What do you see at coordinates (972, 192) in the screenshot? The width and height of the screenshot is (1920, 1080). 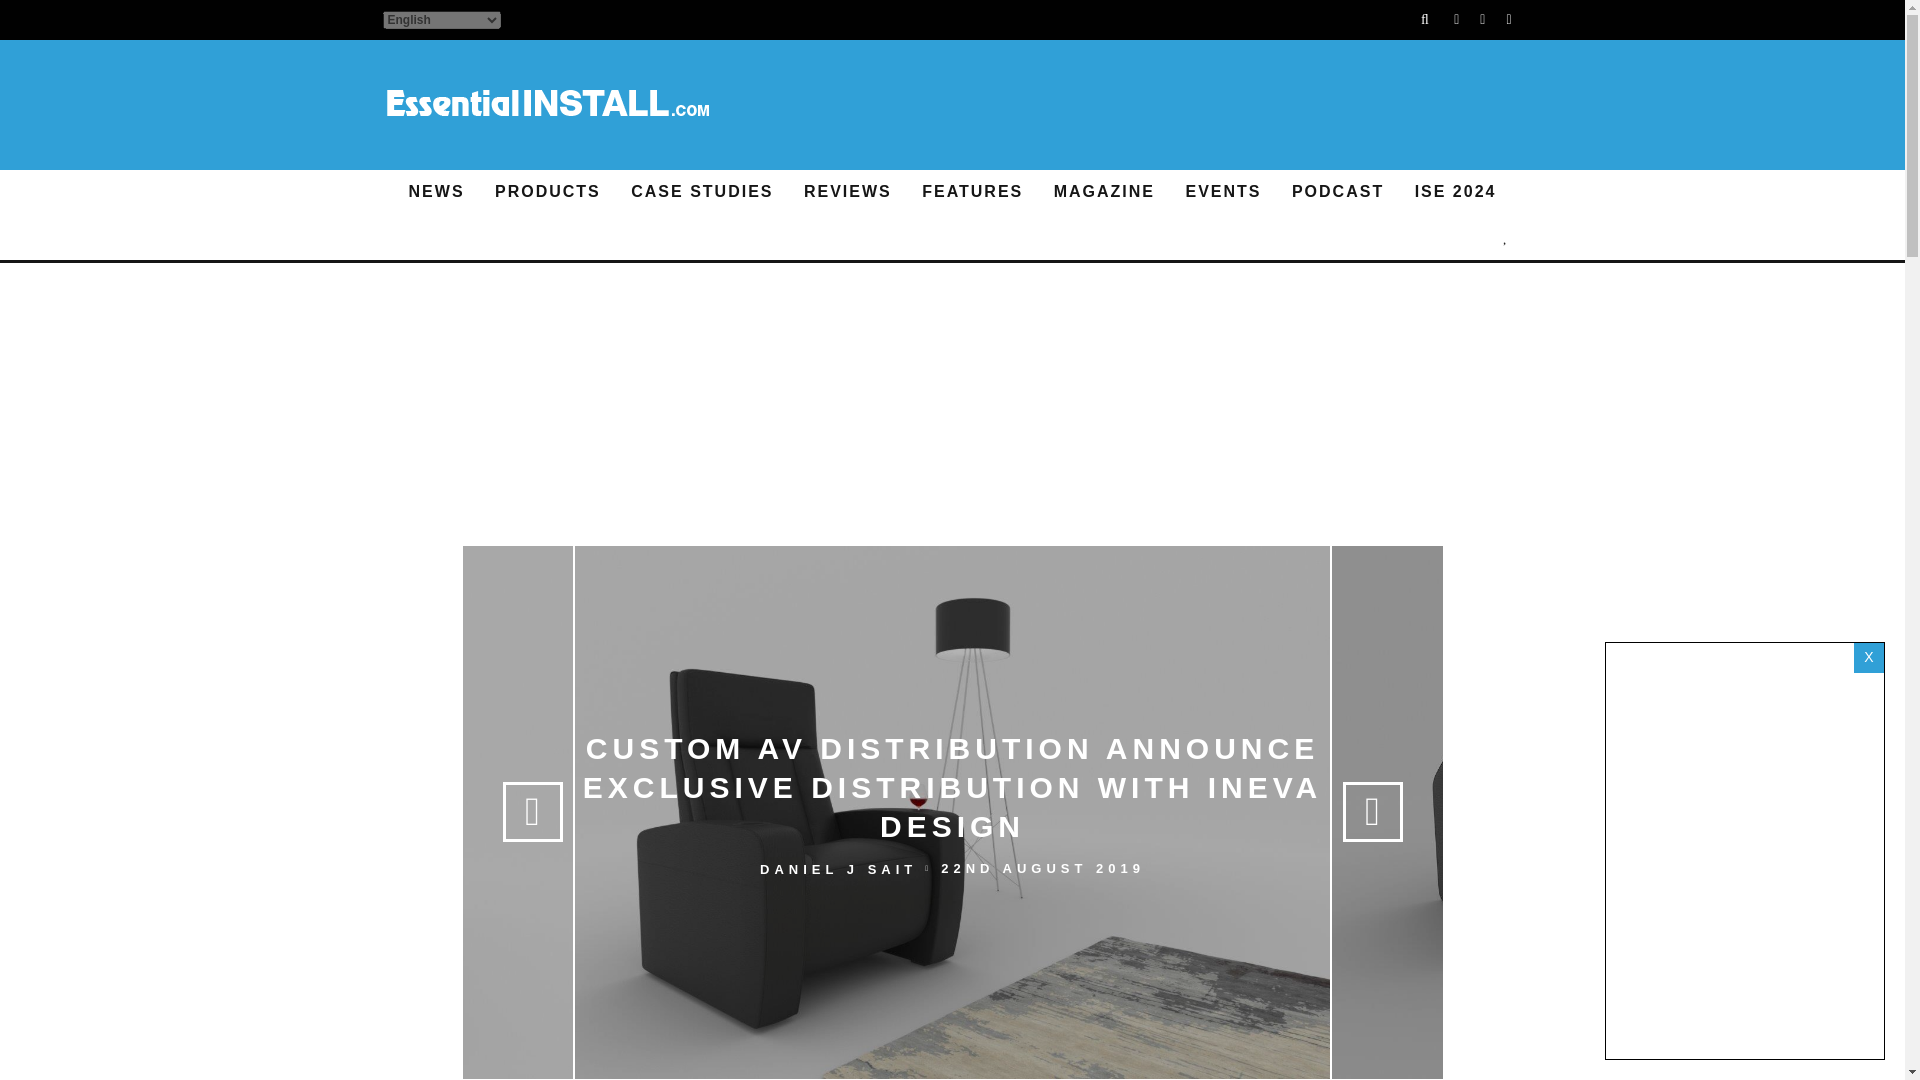 I see `FEATURES` at bounding box center [972, 192].